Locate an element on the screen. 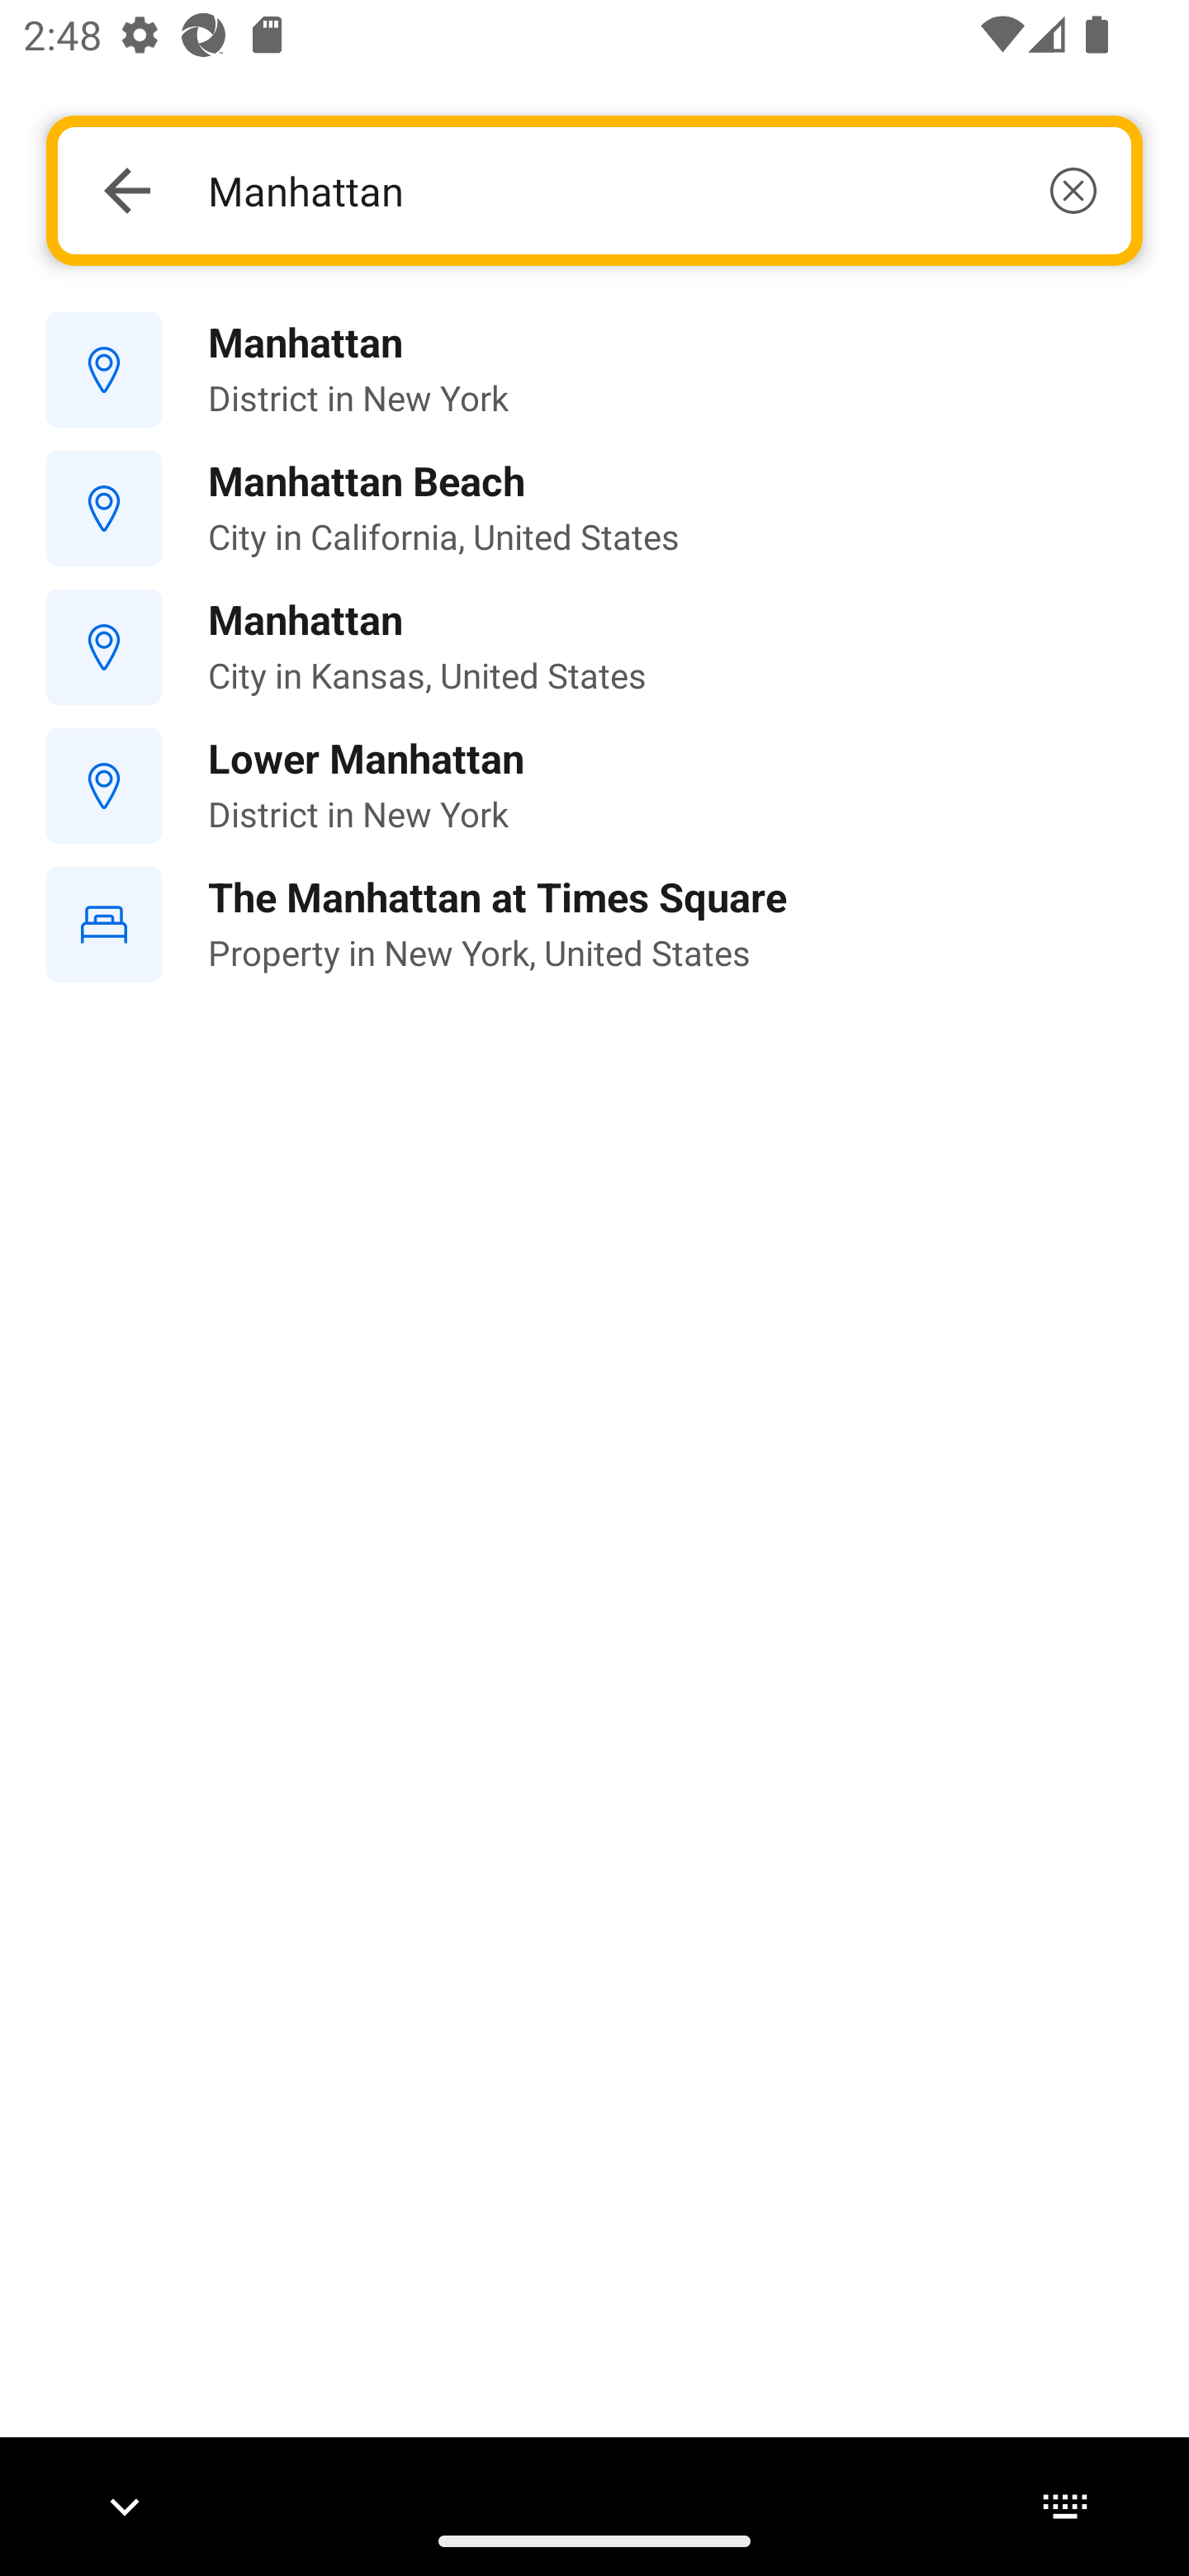 The image size is (1189, 2576). Manhattan City in Kansas, United States is located at coordinates (594, 646).